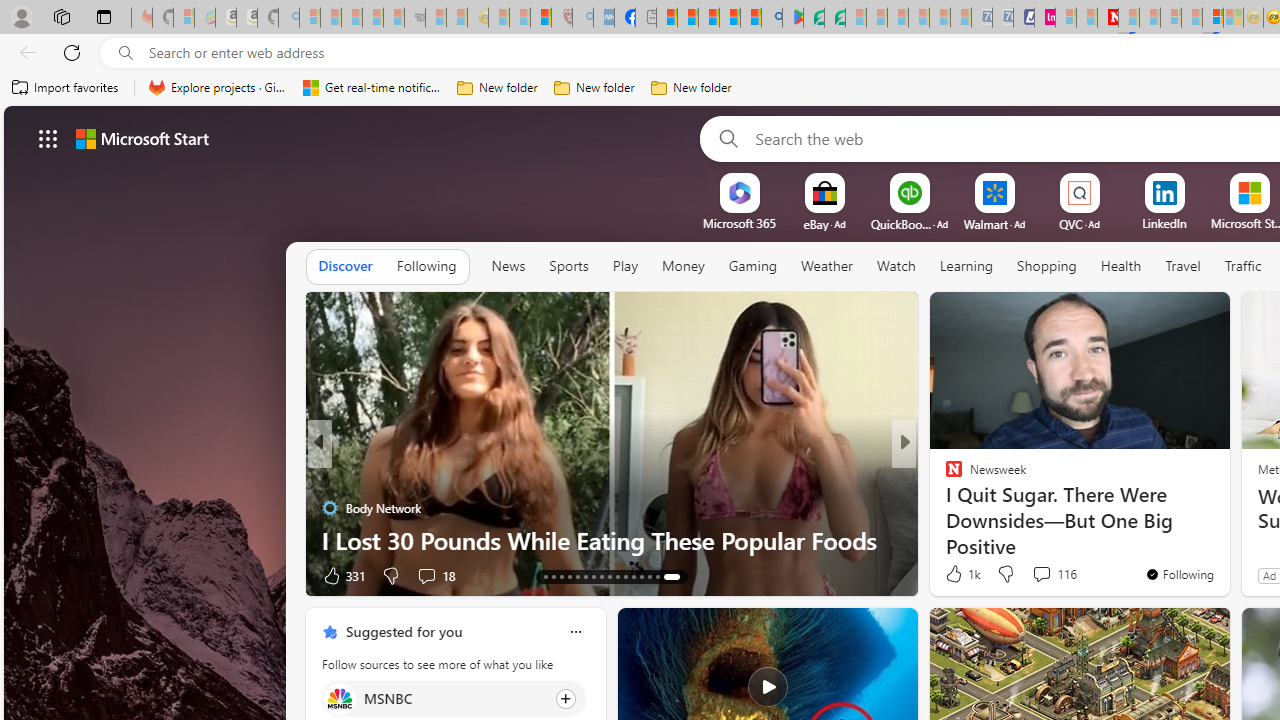 The height and width of the screenshot is (720, 1280). Describe the element at coordinates (814, 18) in the screenshot. I see `Terms of Use Agreement` at that location.